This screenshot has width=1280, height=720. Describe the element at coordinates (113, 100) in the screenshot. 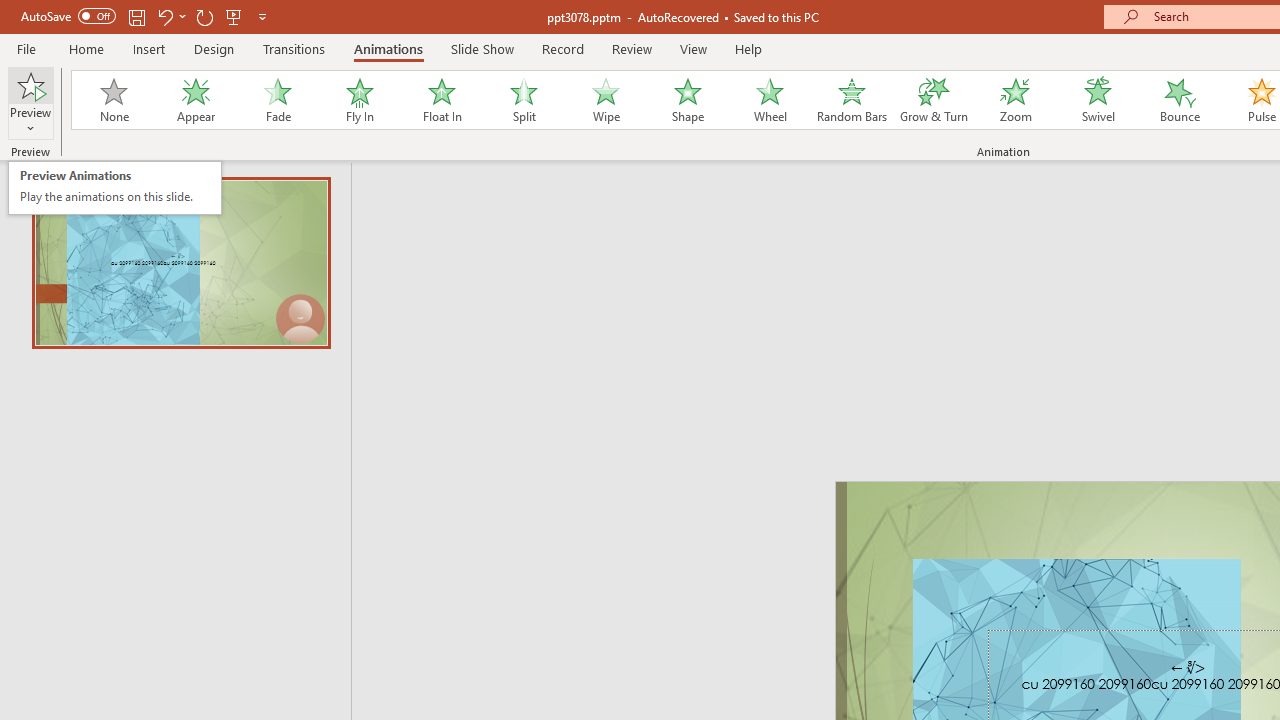

I see `Wheel` at that location.